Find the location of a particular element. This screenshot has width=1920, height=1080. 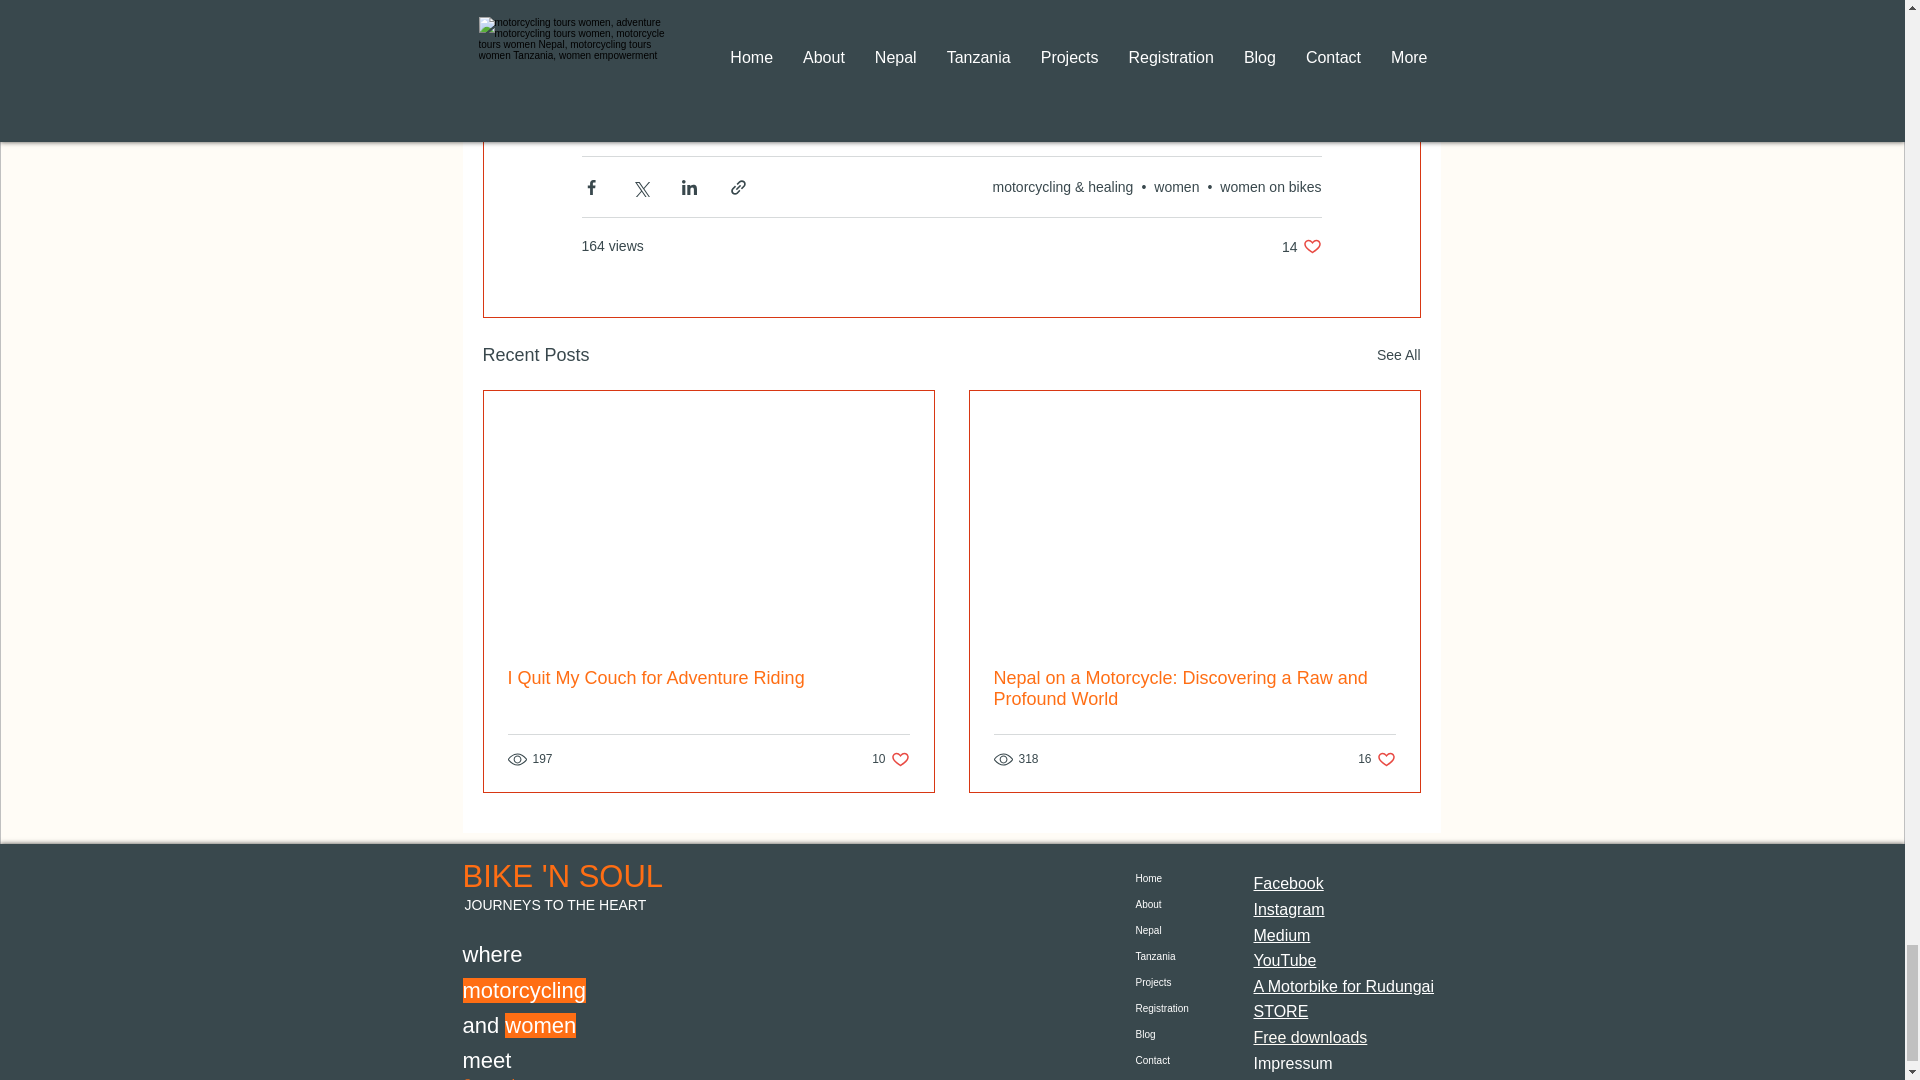

courage is located at coordinates (1270, 187).